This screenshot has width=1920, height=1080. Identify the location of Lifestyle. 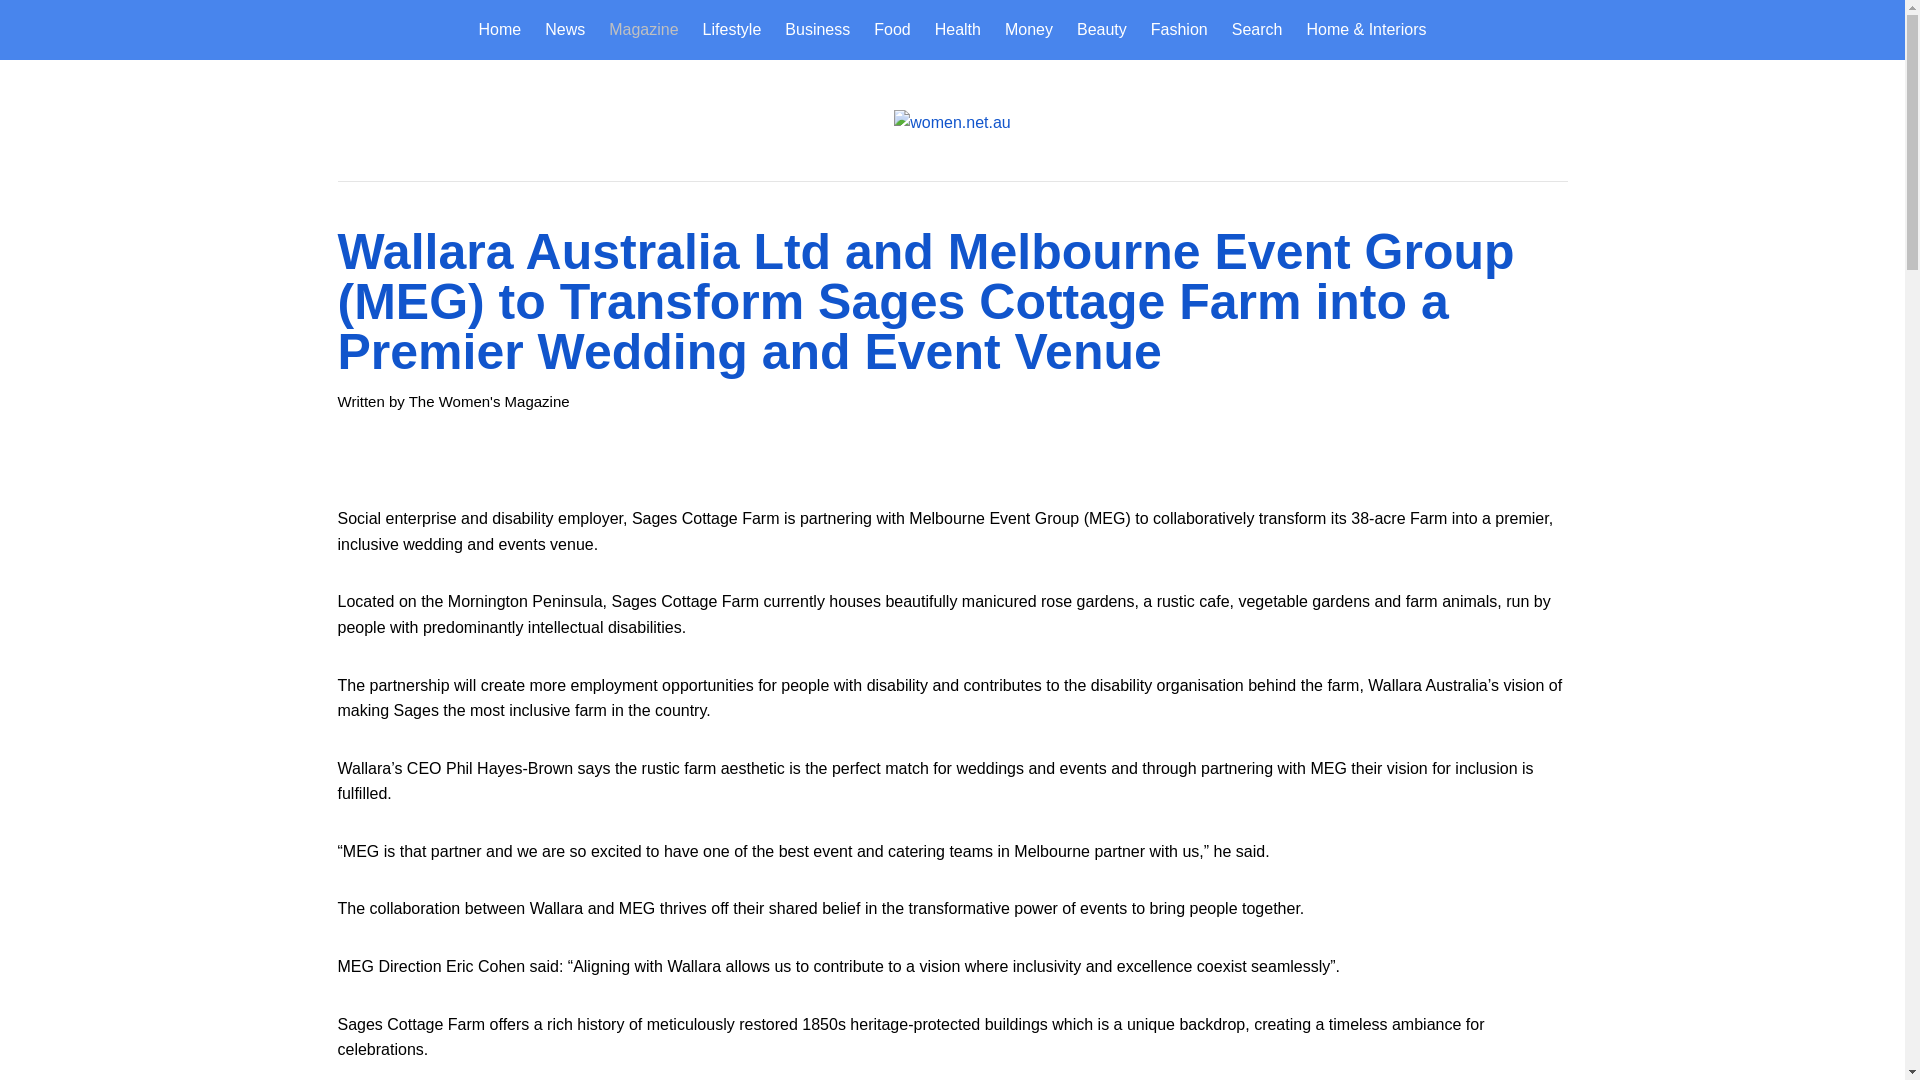
(732, 30).